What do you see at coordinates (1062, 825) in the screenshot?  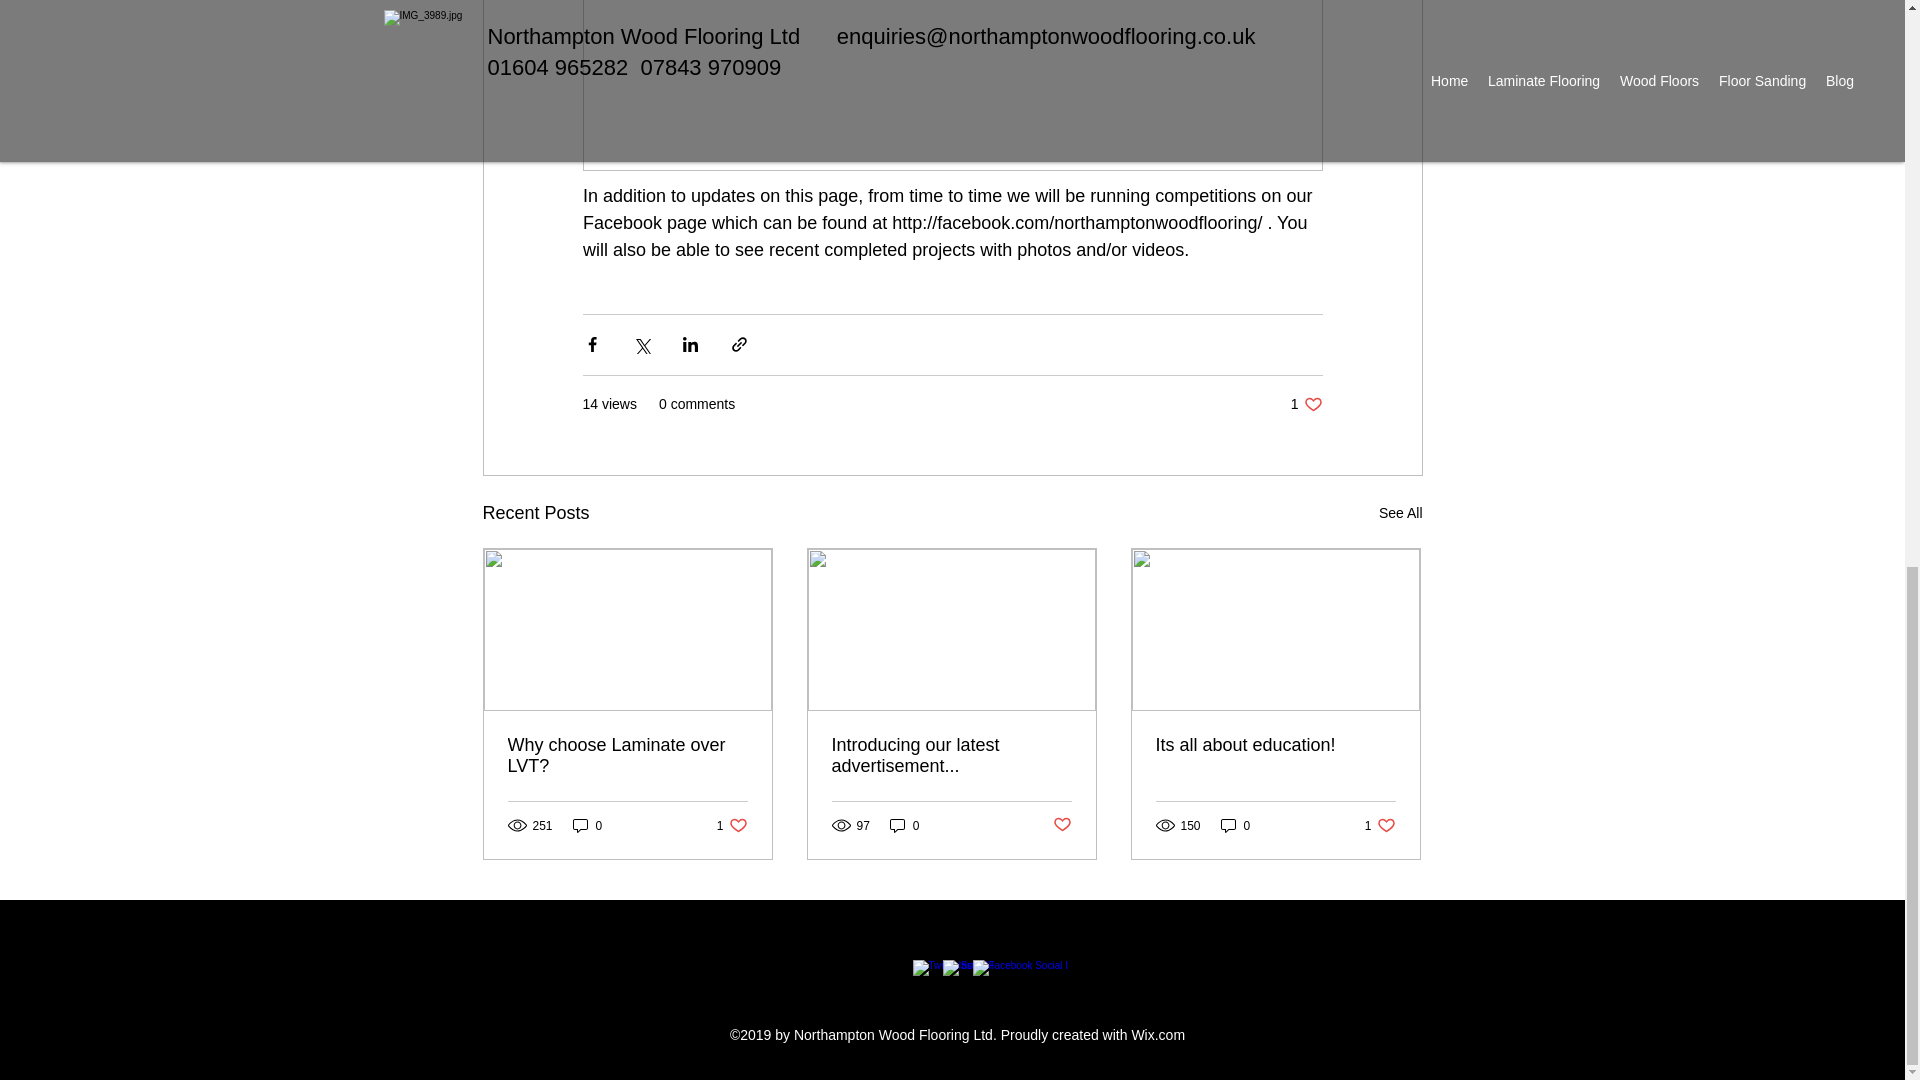 I see `Its all about education!` at bounding box center [1062, 825].